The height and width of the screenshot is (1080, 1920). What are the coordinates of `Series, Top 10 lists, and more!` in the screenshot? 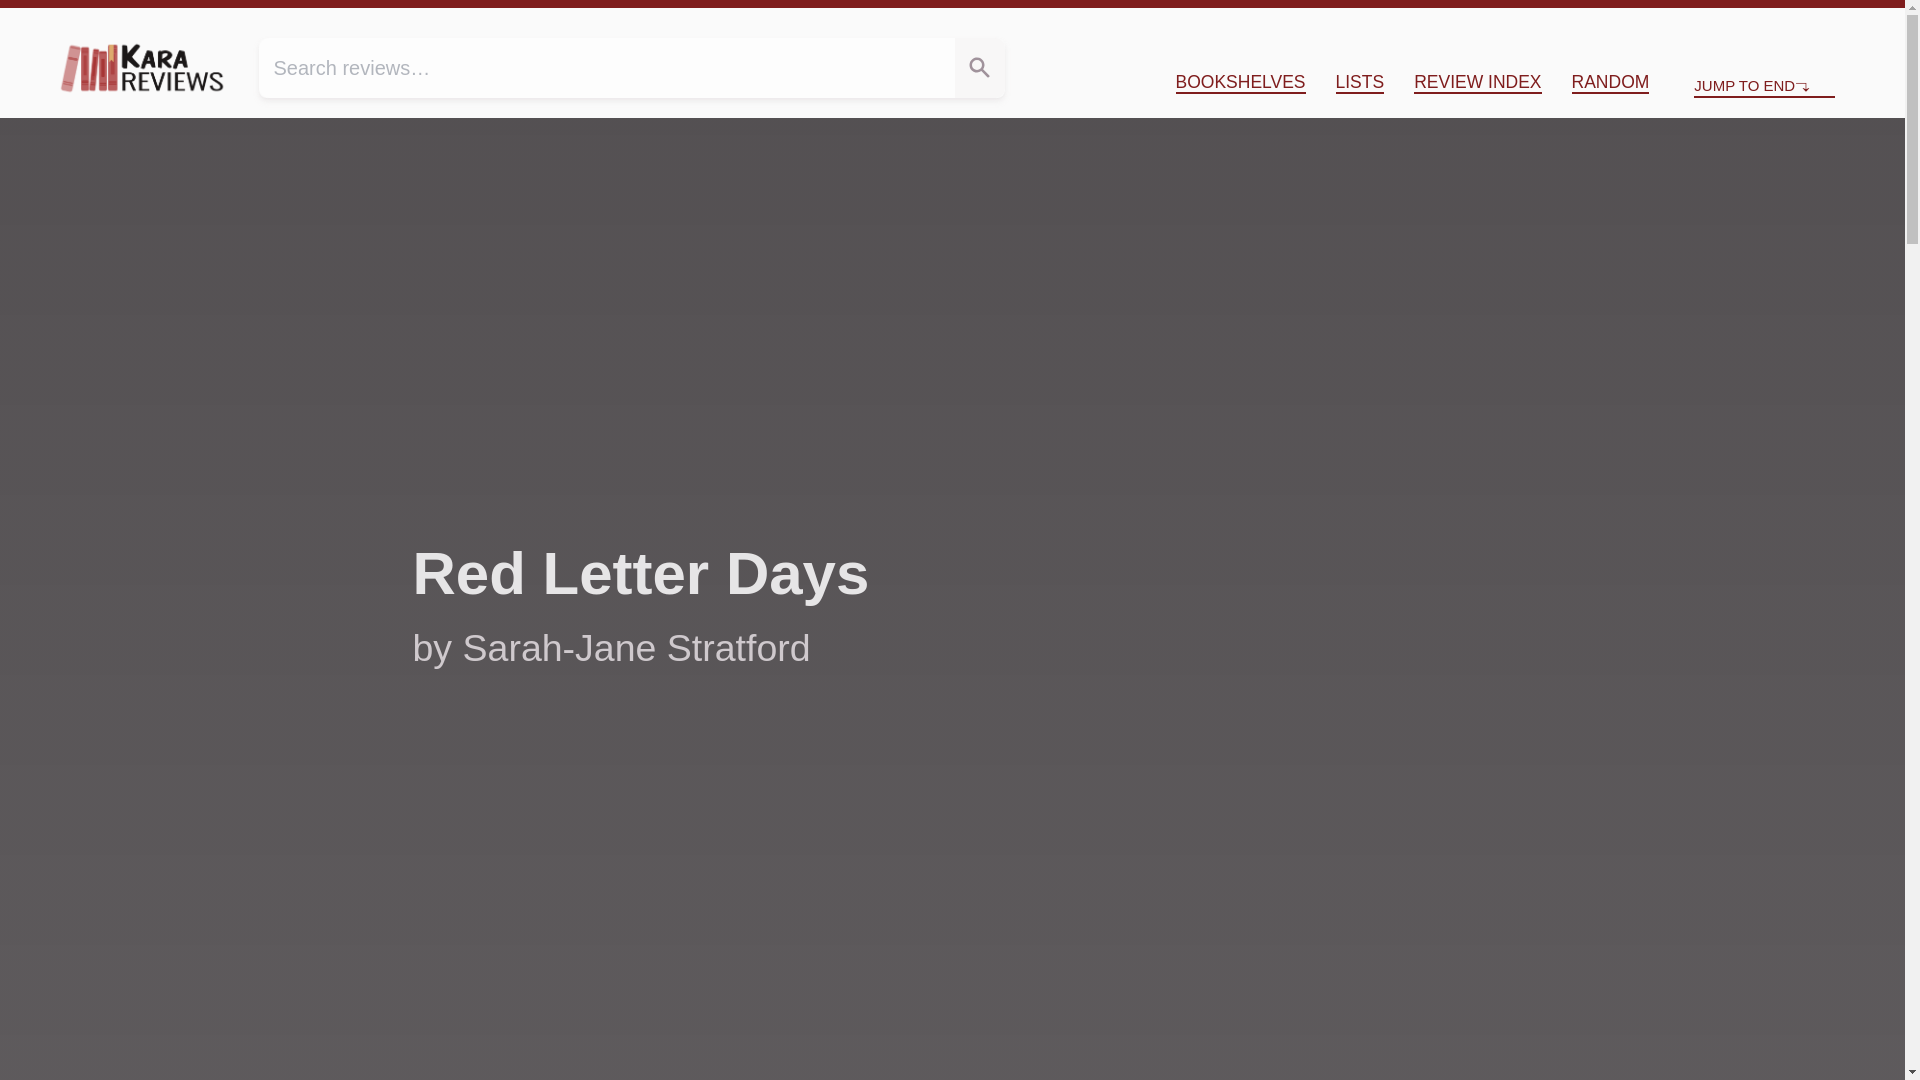 It's located at (1360, 82).